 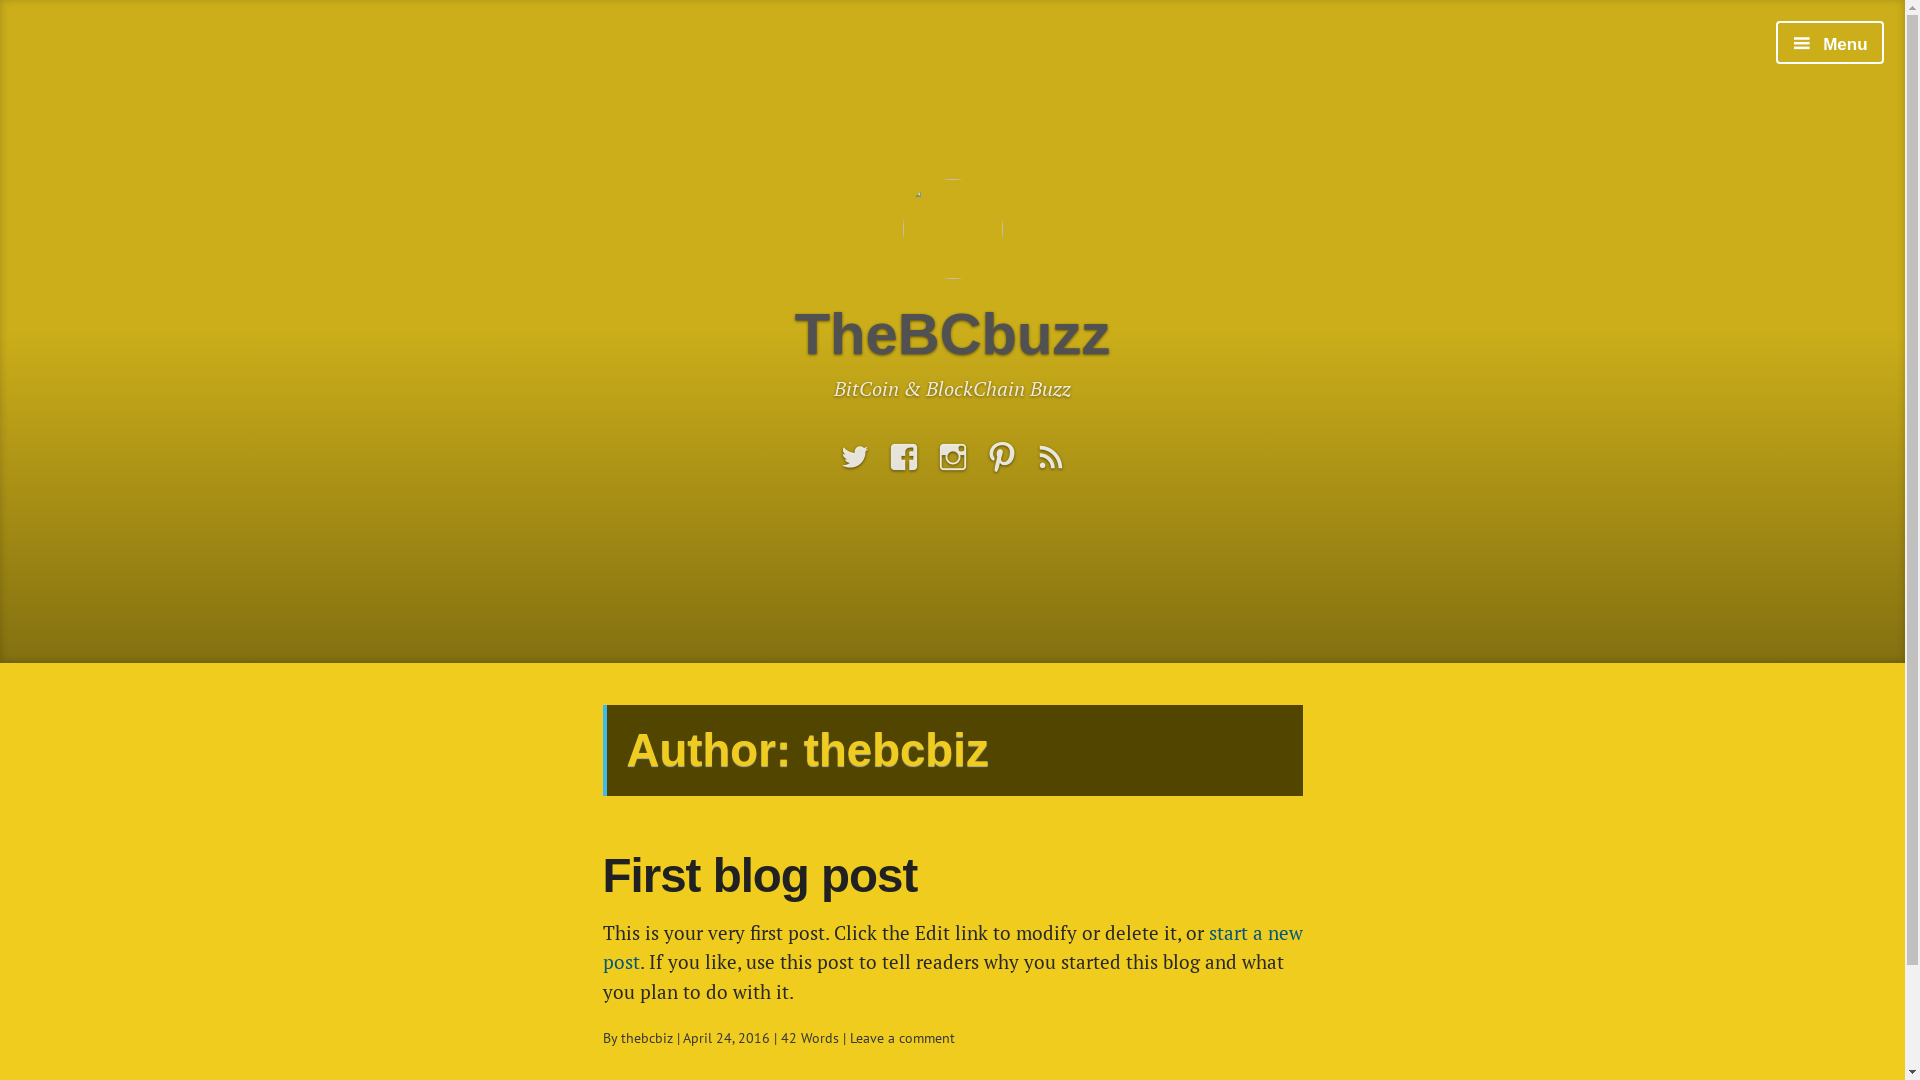 What do you see at coordinates (646, 1038) in the screenshot?
I see `thebcbiz` at bounding box center [646, 1038].